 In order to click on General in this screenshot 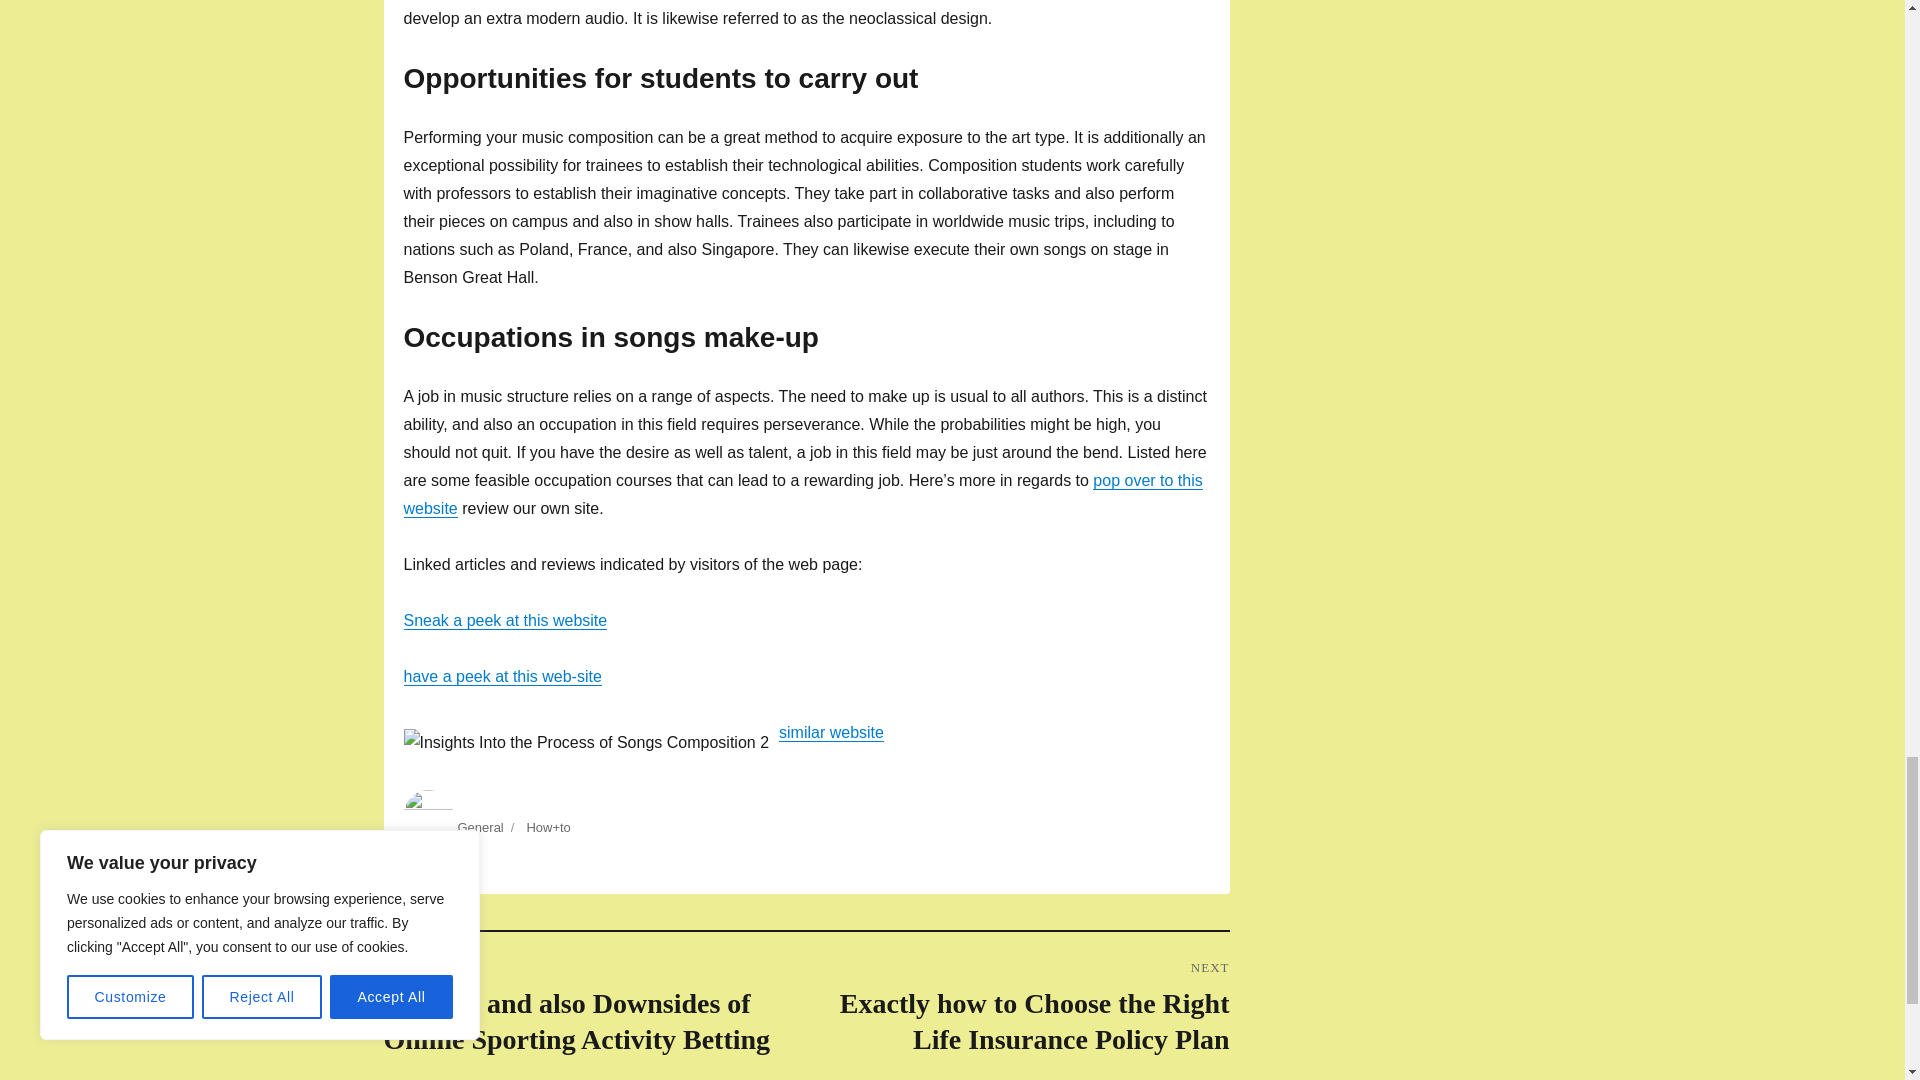, I will do `click(480, 826)`.